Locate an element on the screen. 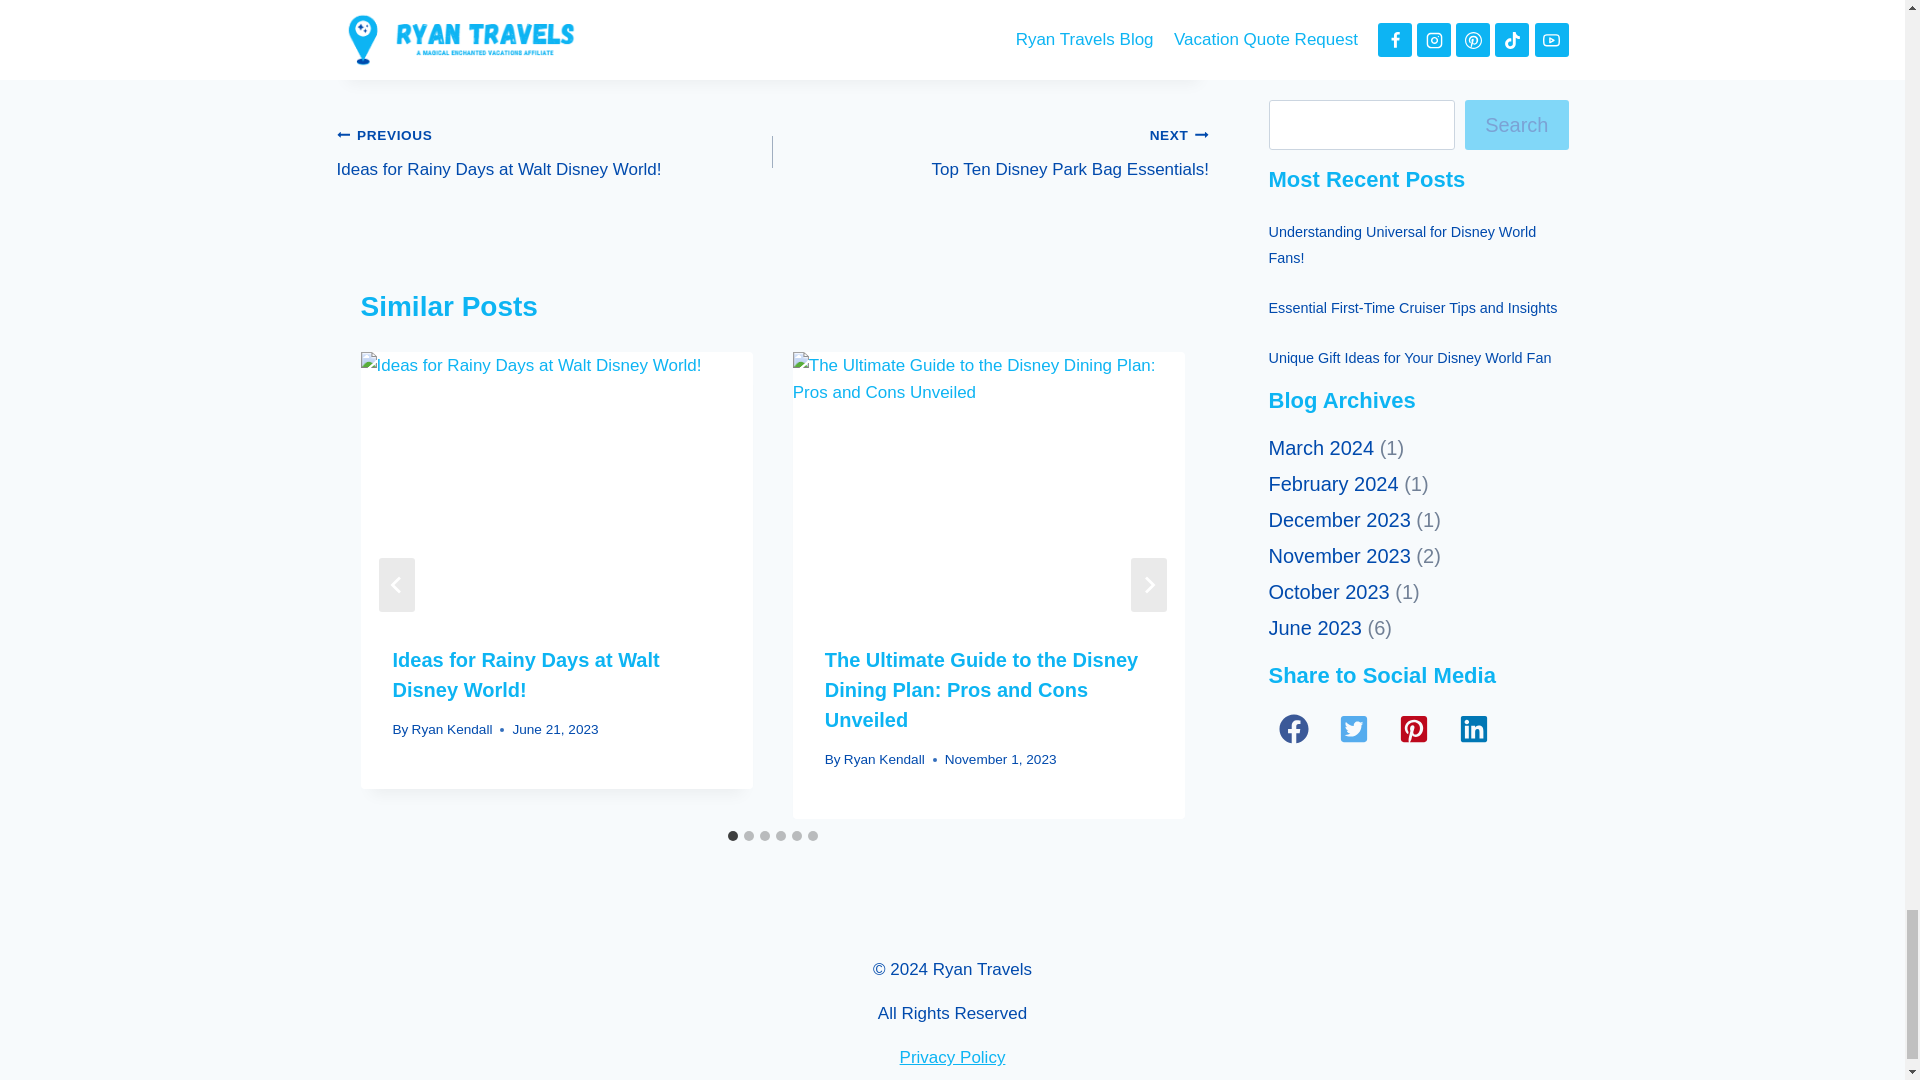 The image size is (1920, 1080). Hollywood Studios is located at coordinates (554, 152).